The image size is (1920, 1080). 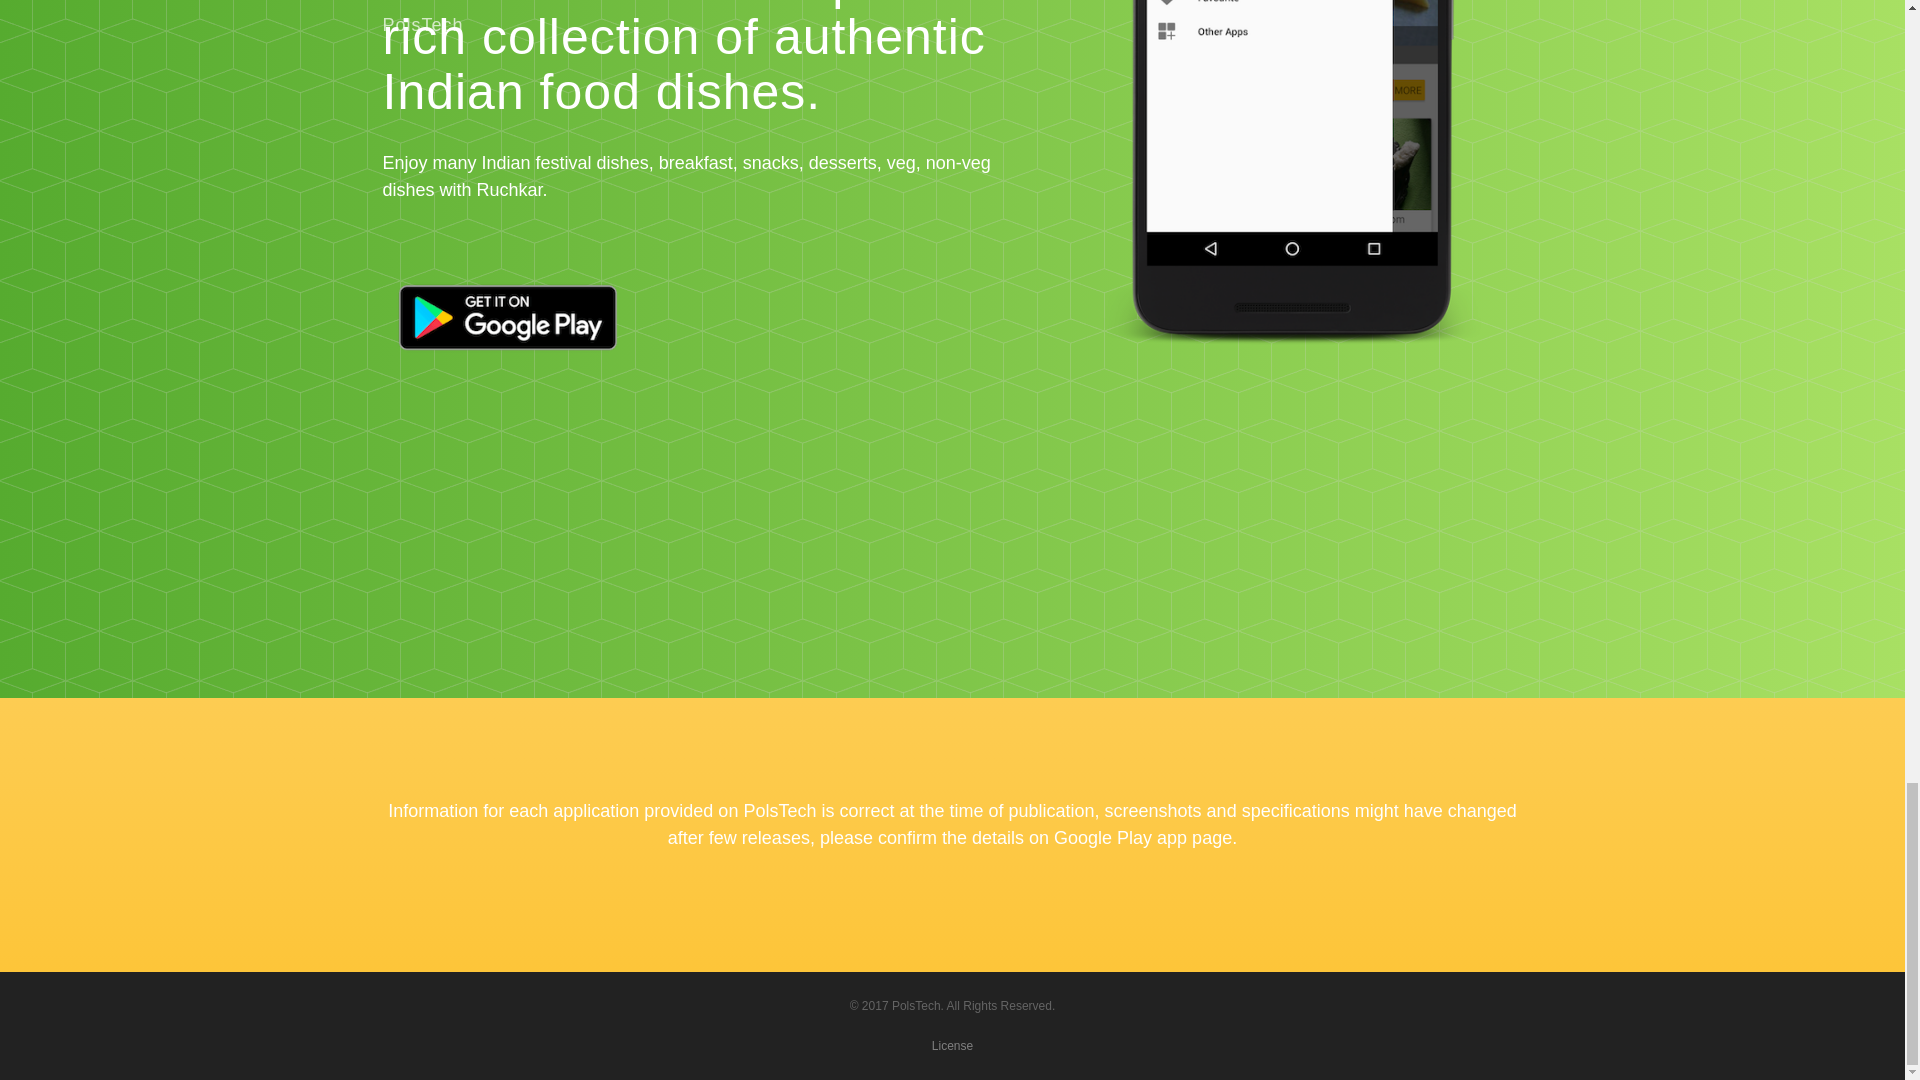 What do you see at coordinates (952, 1046) in the screenshot?
I see `License` at bounding box center [952, 1046].